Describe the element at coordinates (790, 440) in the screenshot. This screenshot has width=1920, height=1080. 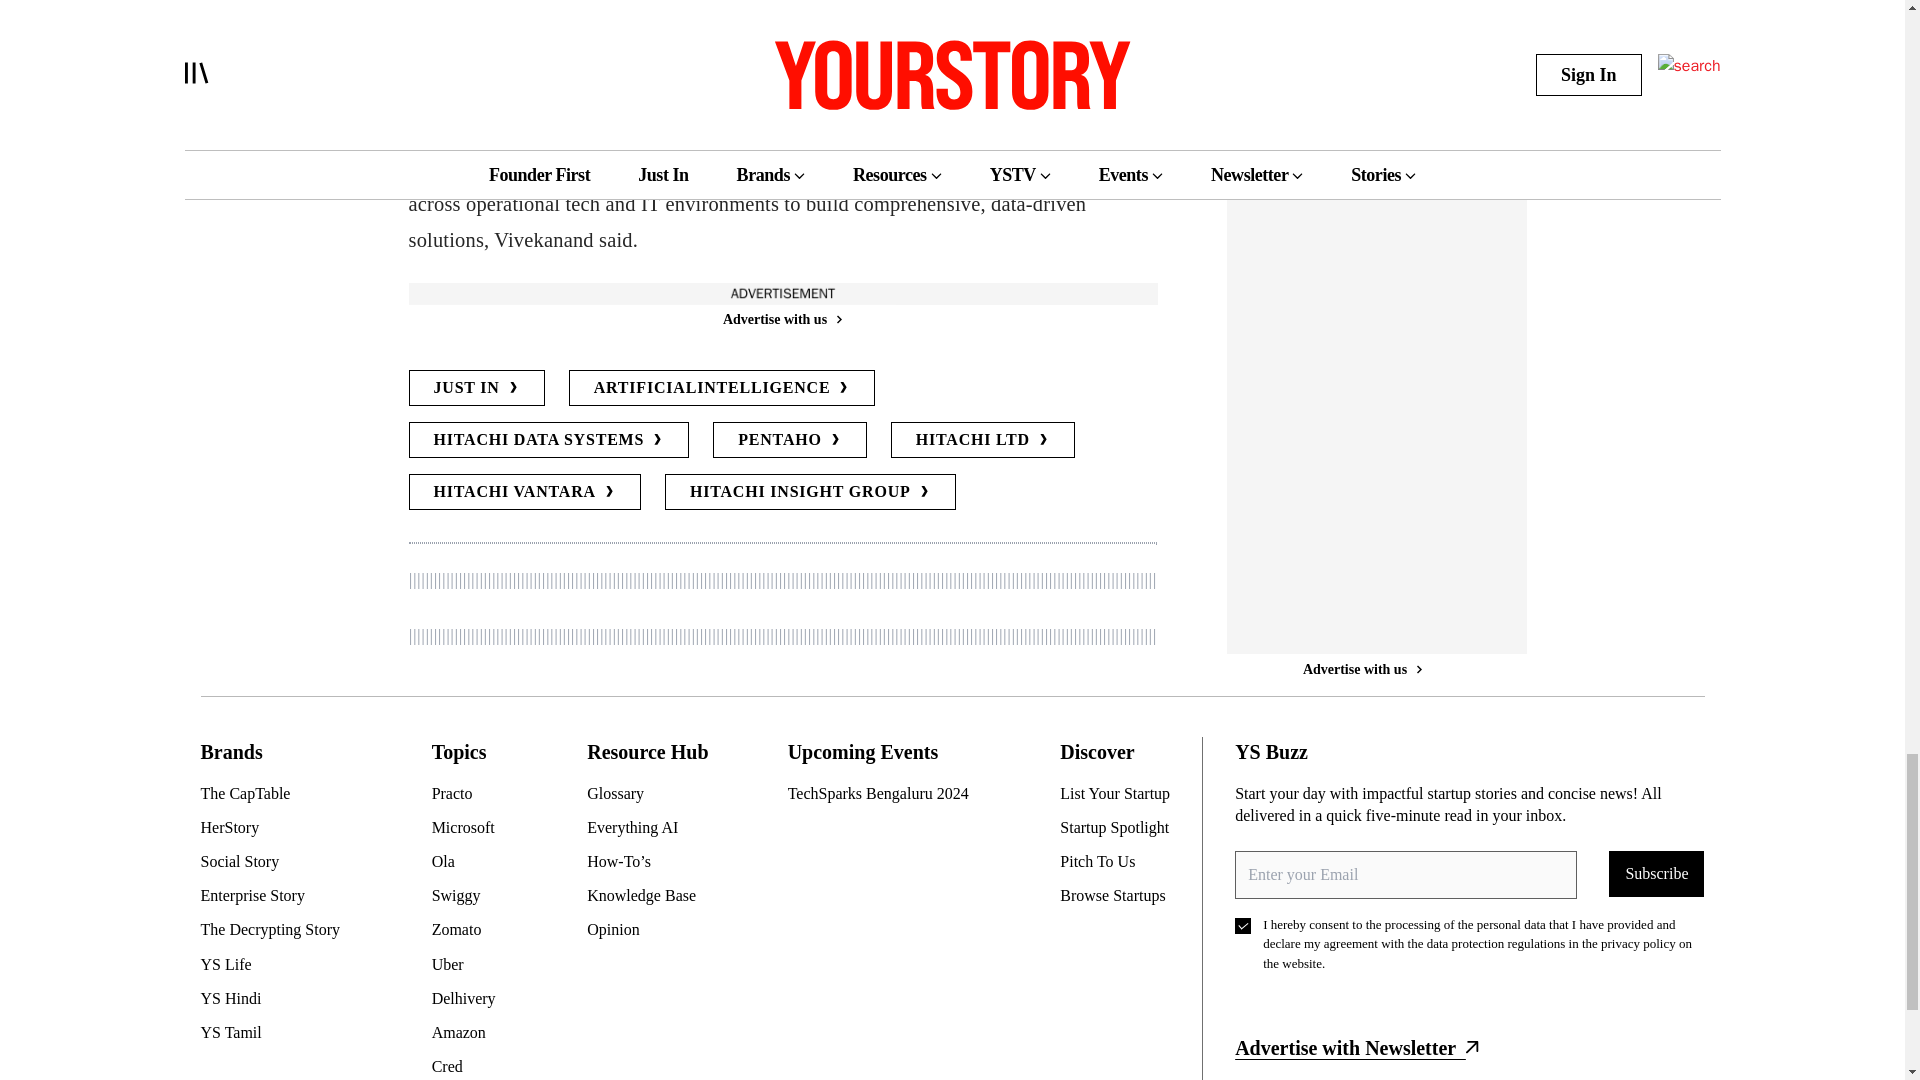
I see `PENTAHO` at that location.